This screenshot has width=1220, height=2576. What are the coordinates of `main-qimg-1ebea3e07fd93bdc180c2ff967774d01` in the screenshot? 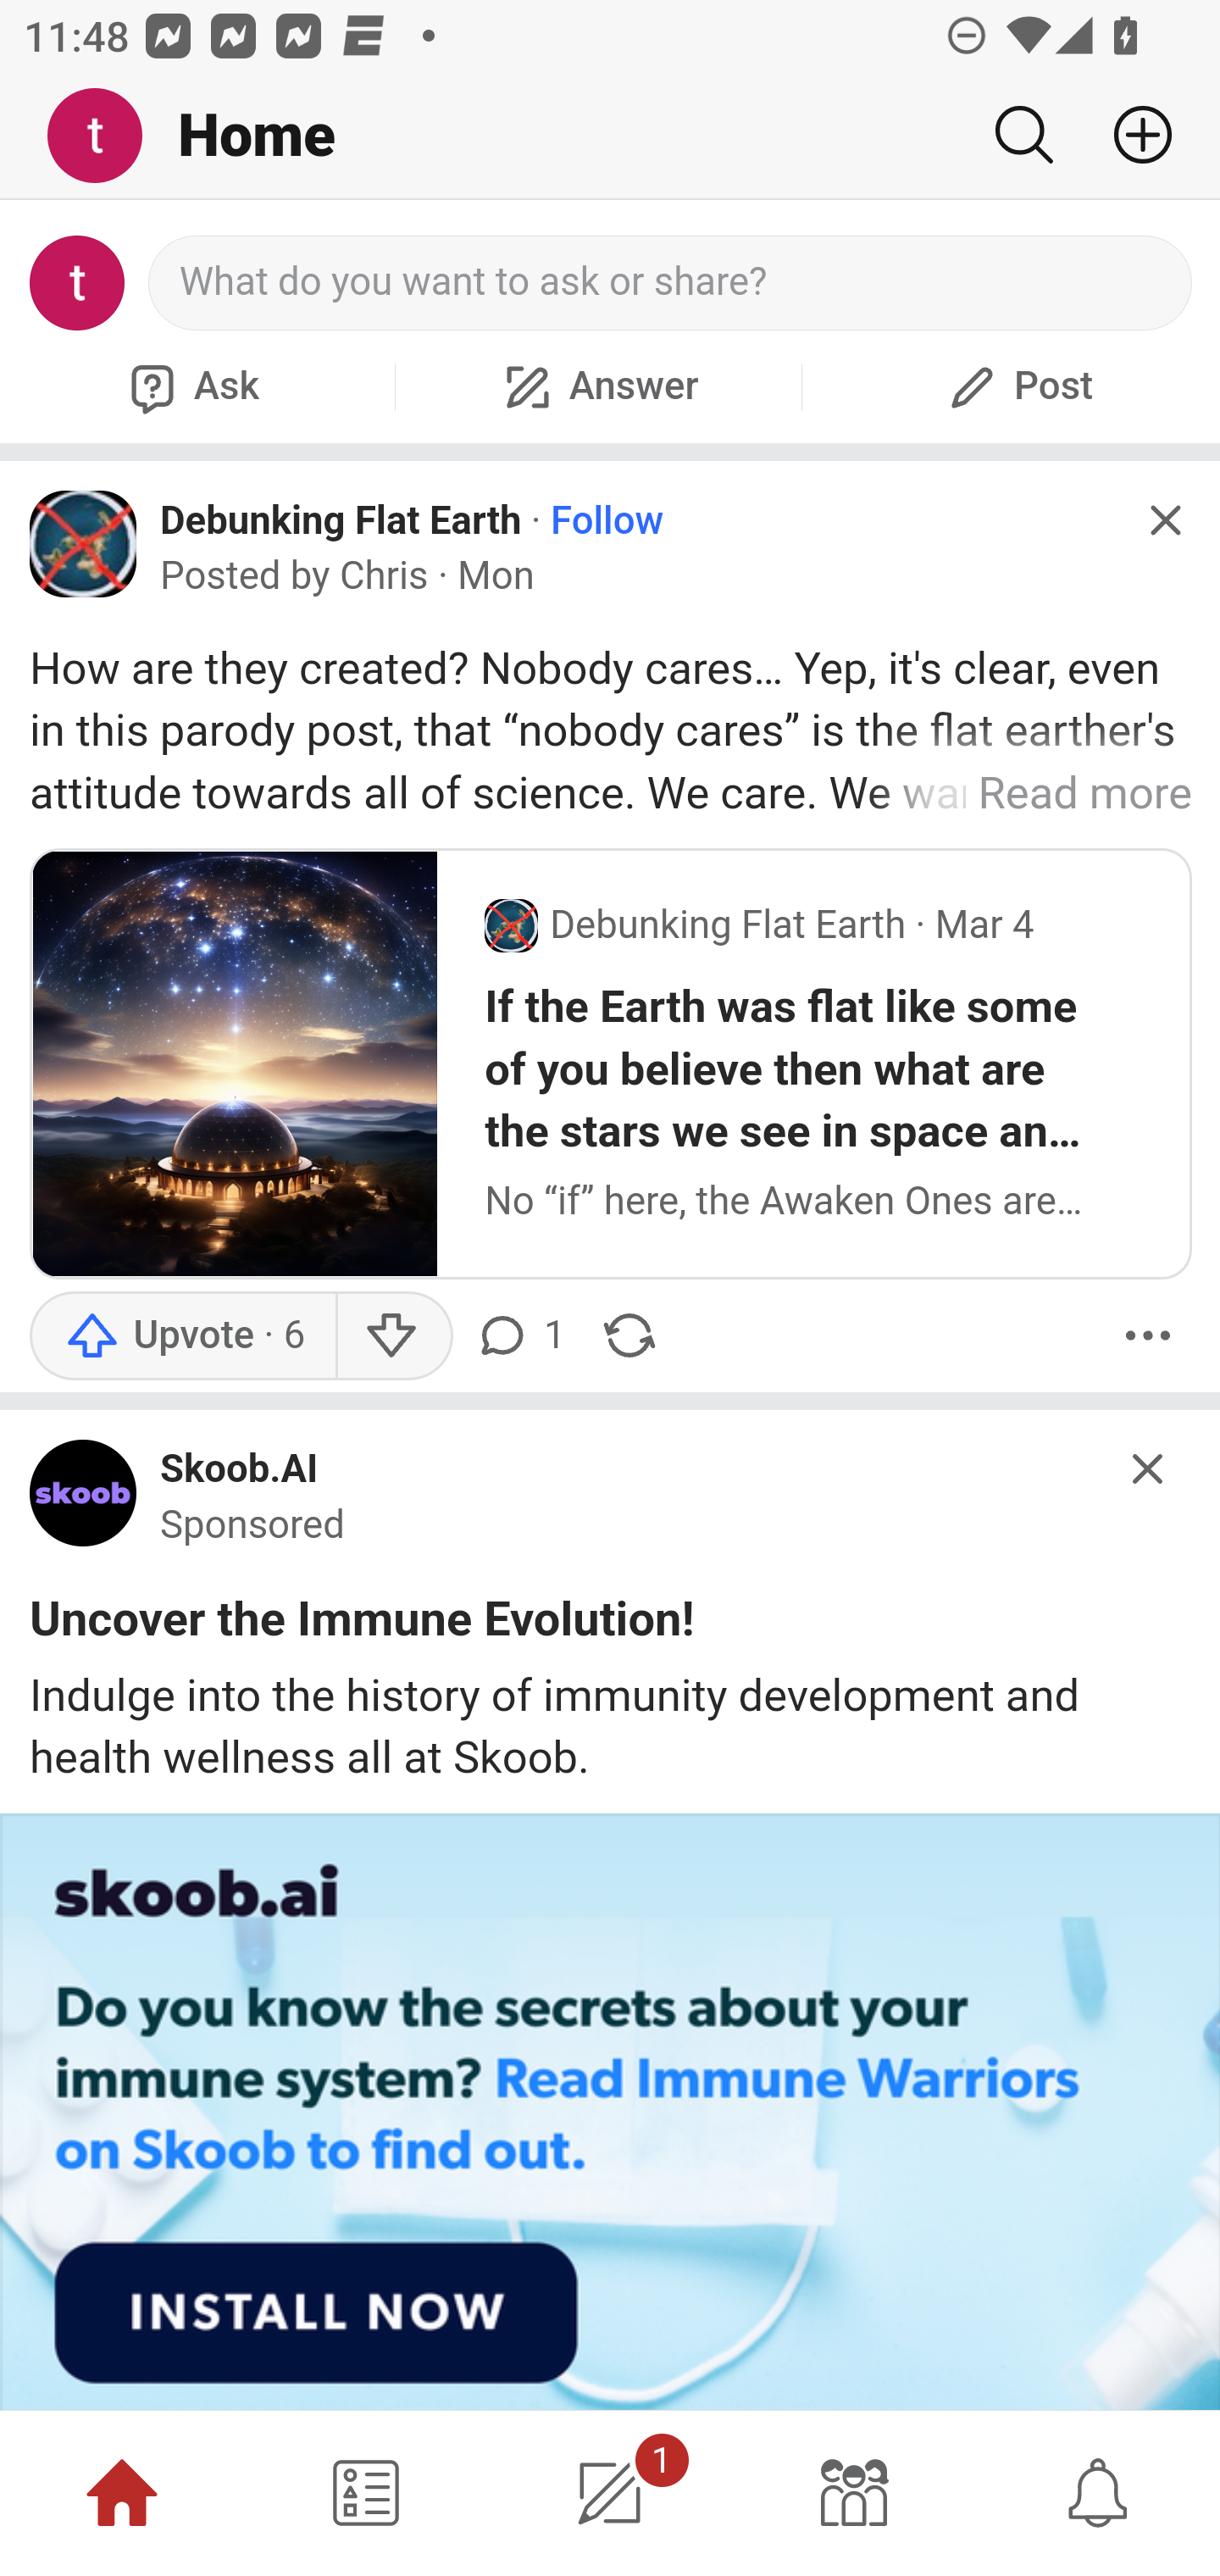 It's located at (84, 1500).